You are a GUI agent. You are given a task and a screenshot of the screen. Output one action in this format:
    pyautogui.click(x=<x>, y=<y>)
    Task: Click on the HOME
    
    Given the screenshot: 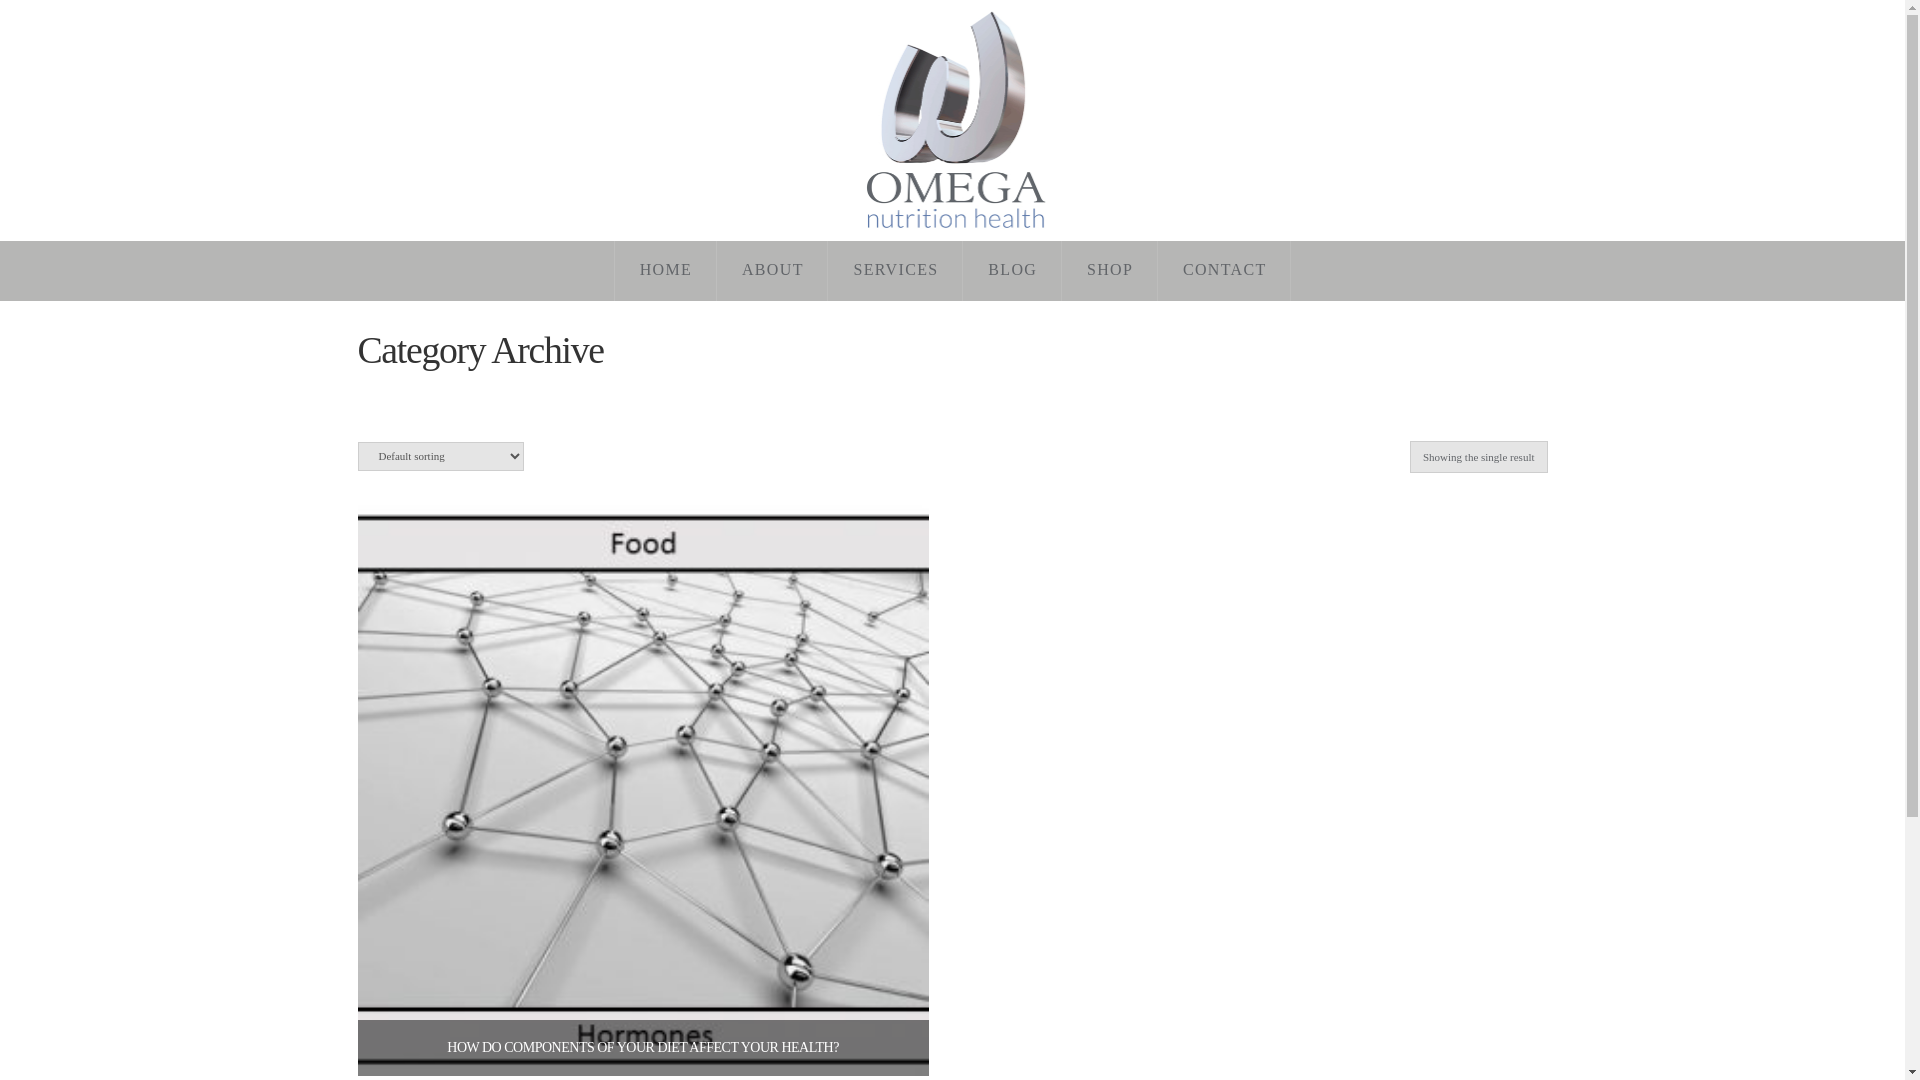 What is the action you would take?
    pyautogui.click(x=666, y=270)
    